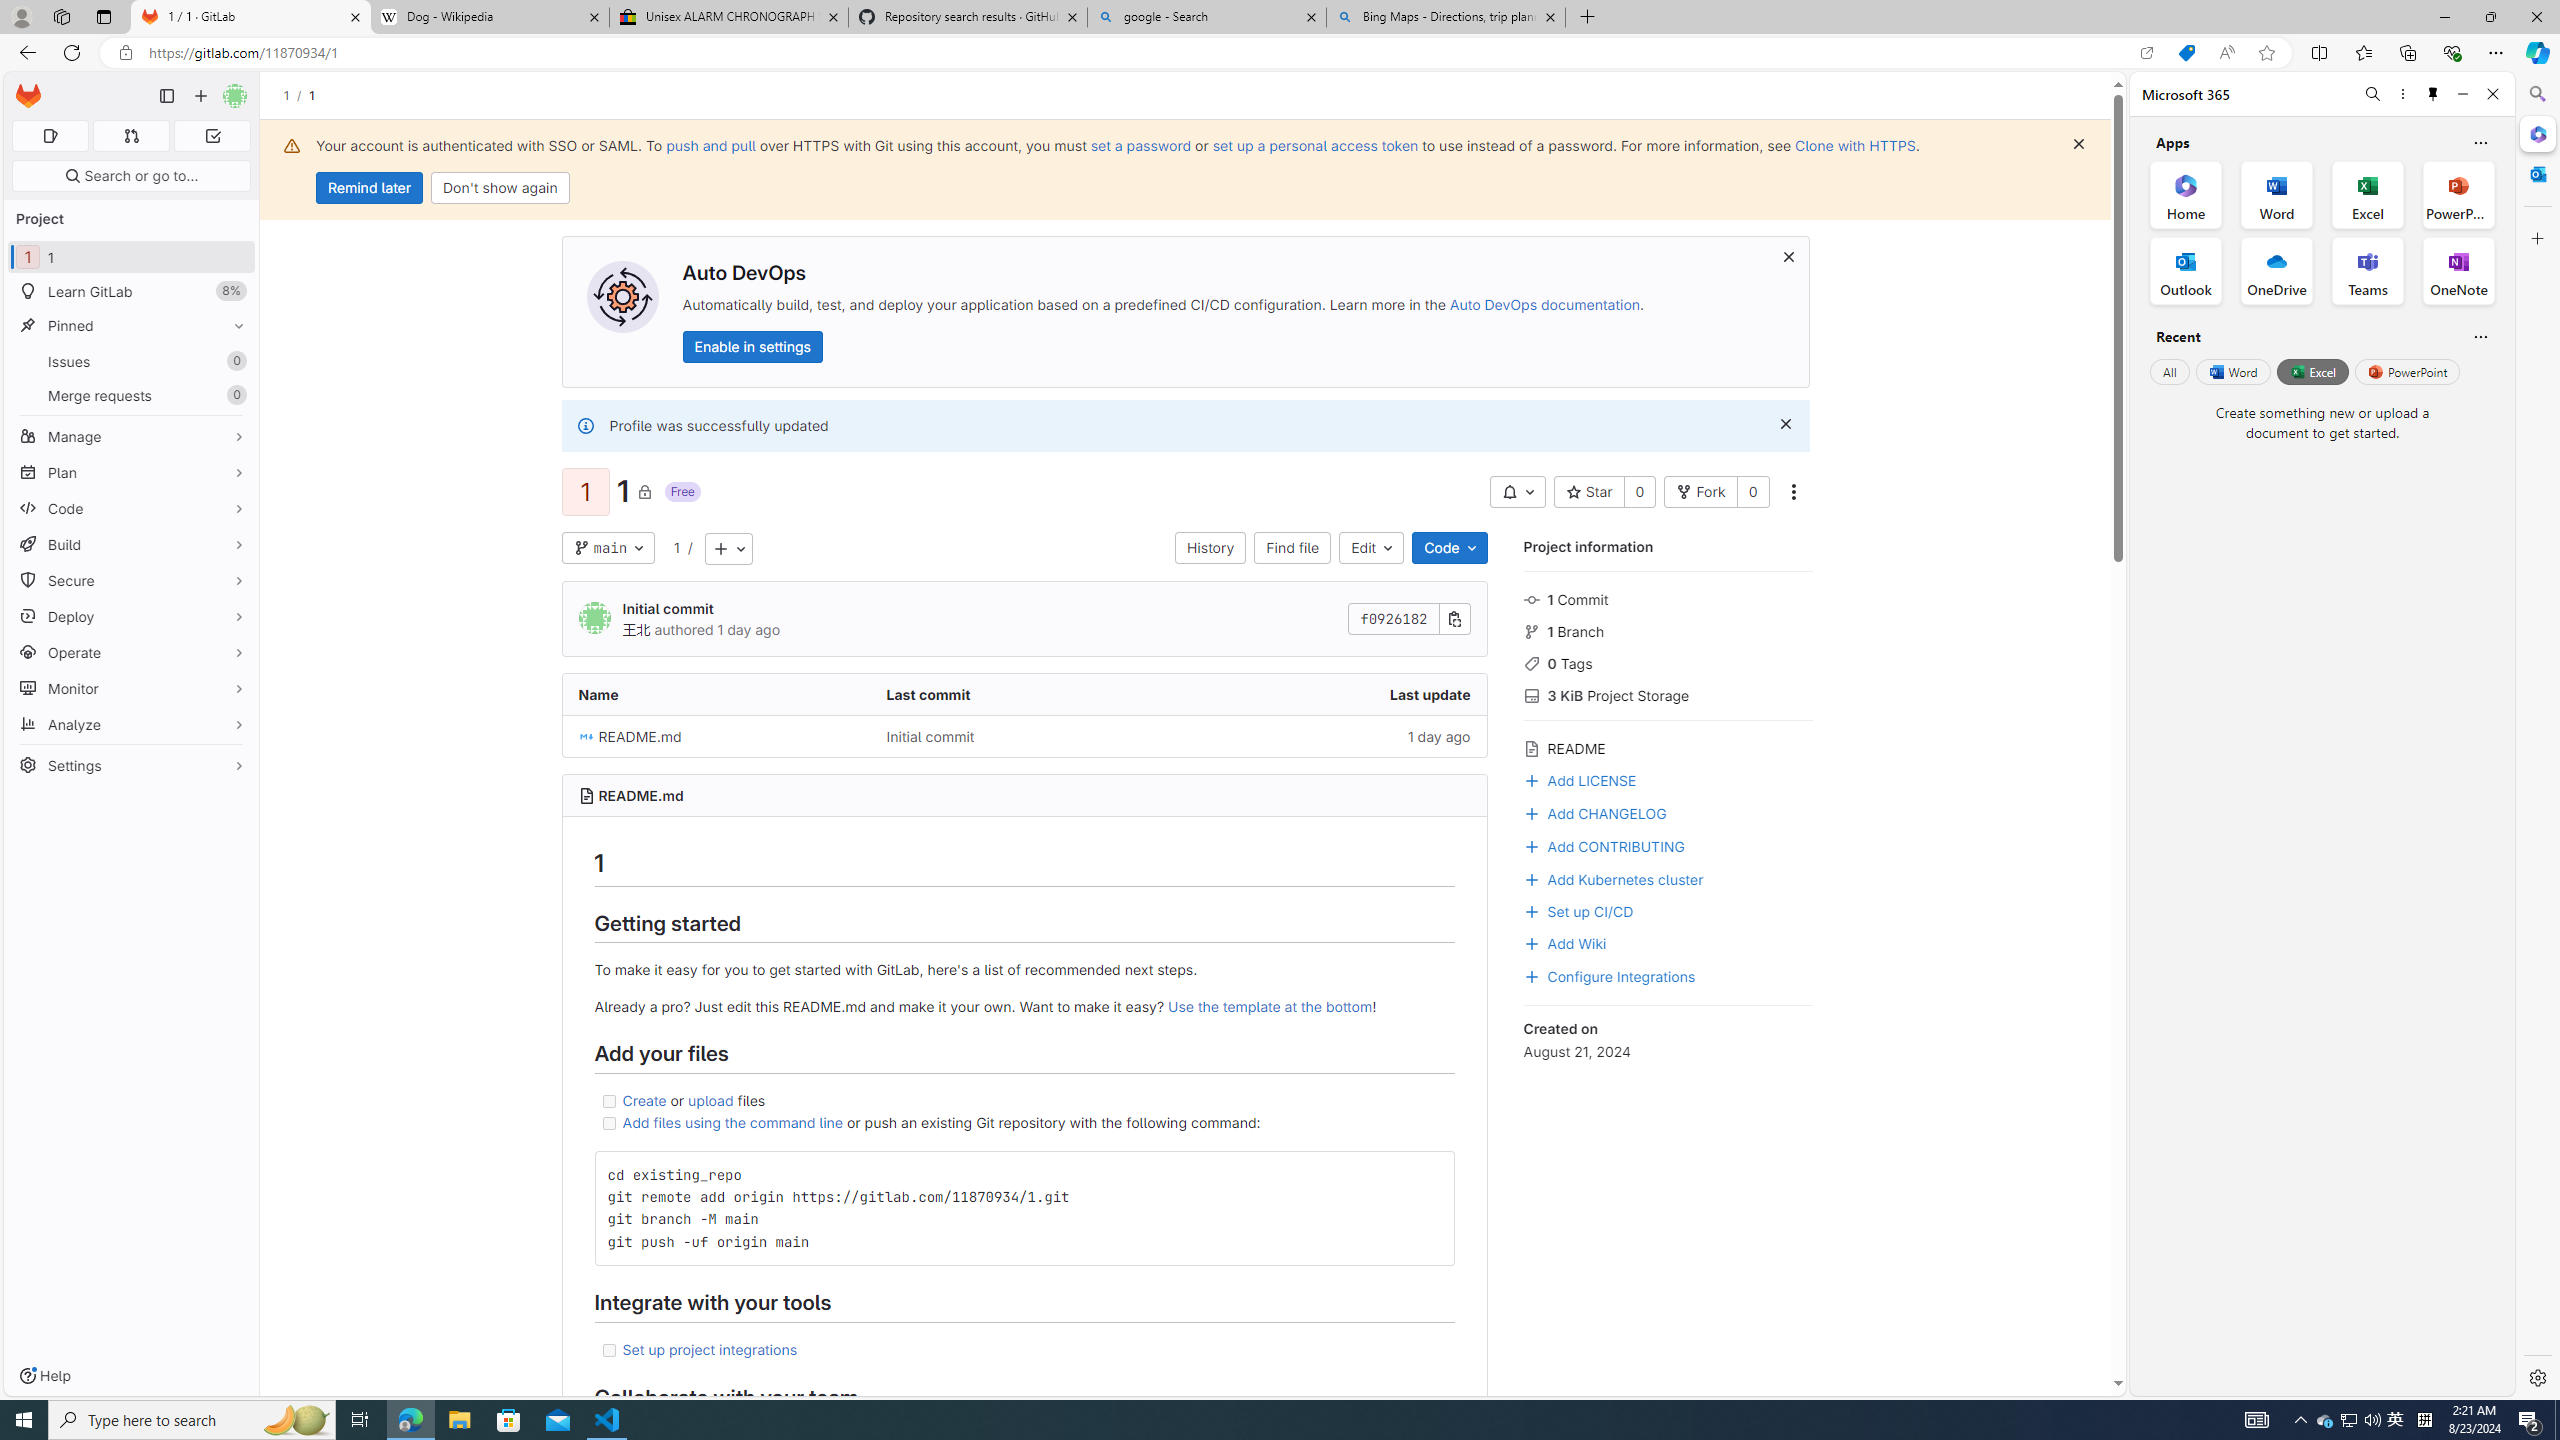  What do you see at coordinates (21, 16) in the screenshot?
I see `Personal Profile` at bounding box center [21, 16].